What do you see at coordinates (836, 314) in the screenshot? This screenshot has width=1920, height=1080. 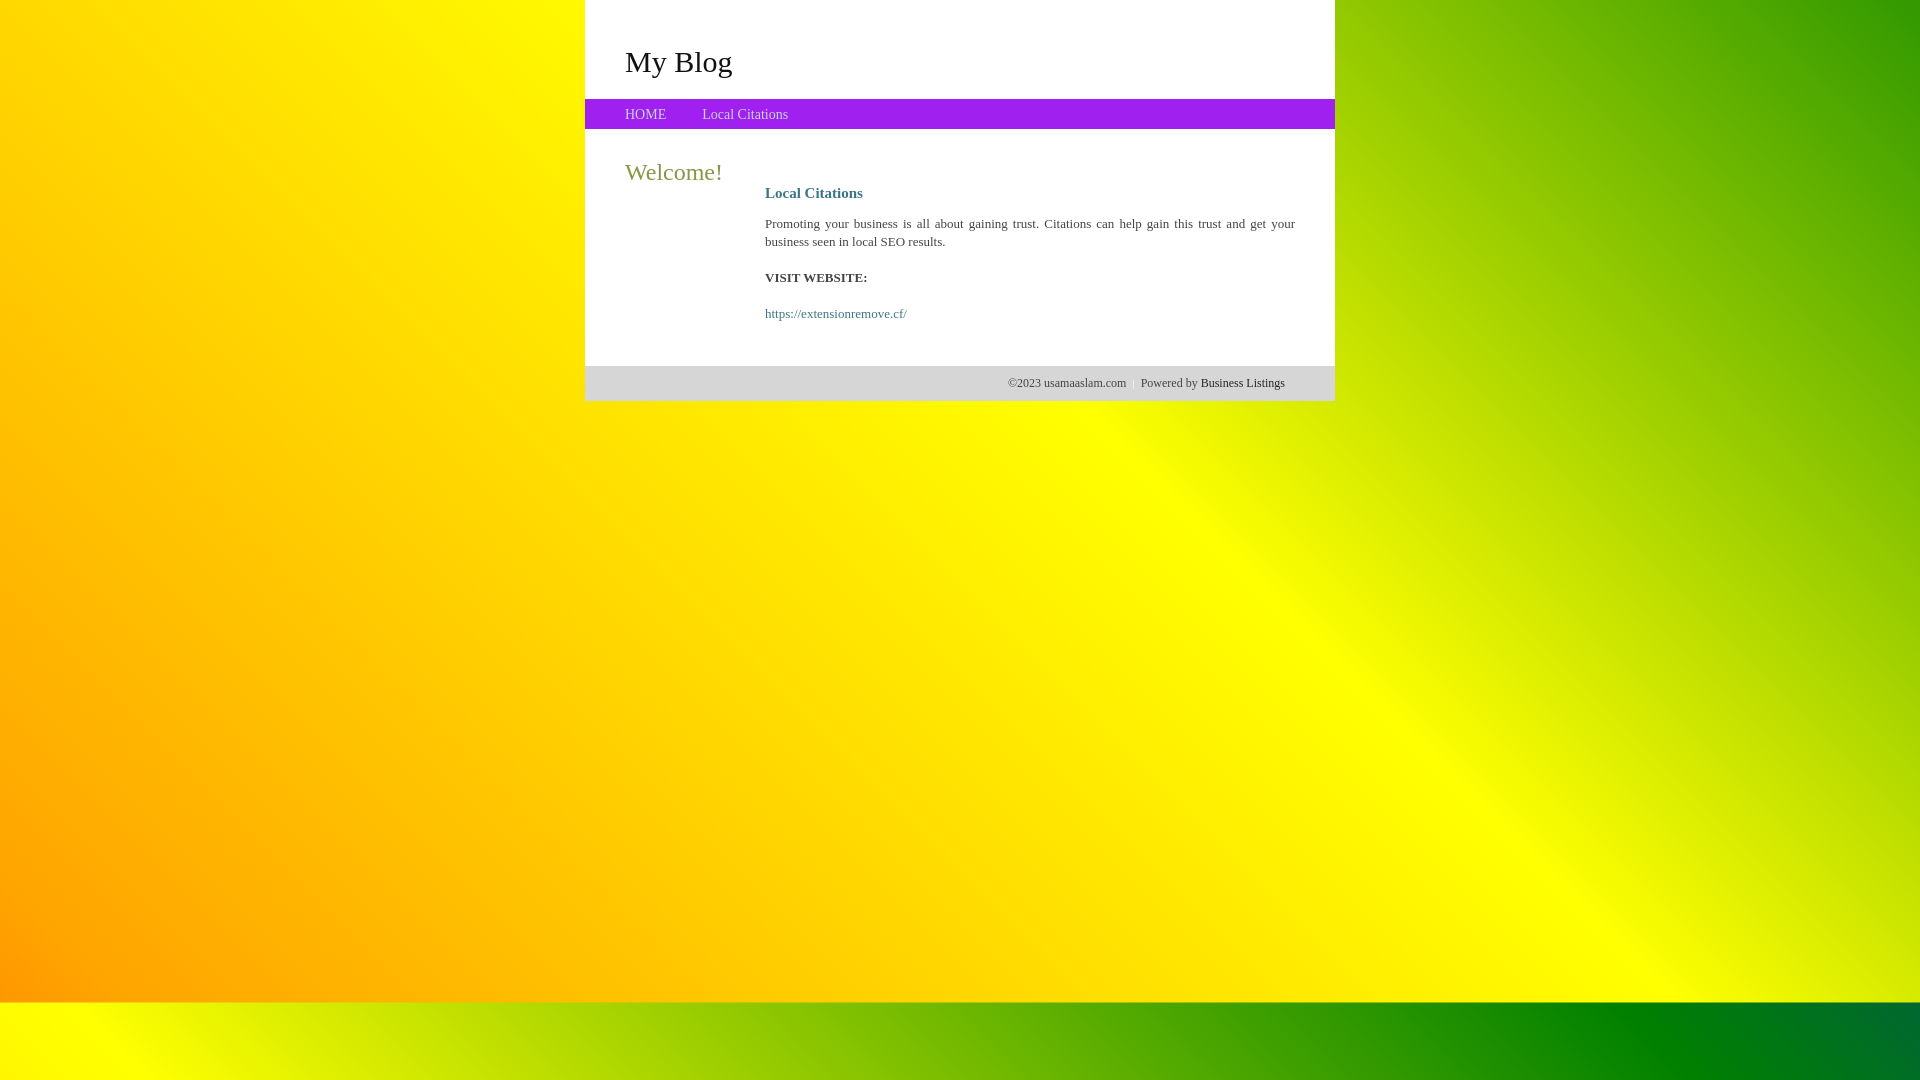 I see `https://extensionremove.cf/` at bounding box center [836, 314].